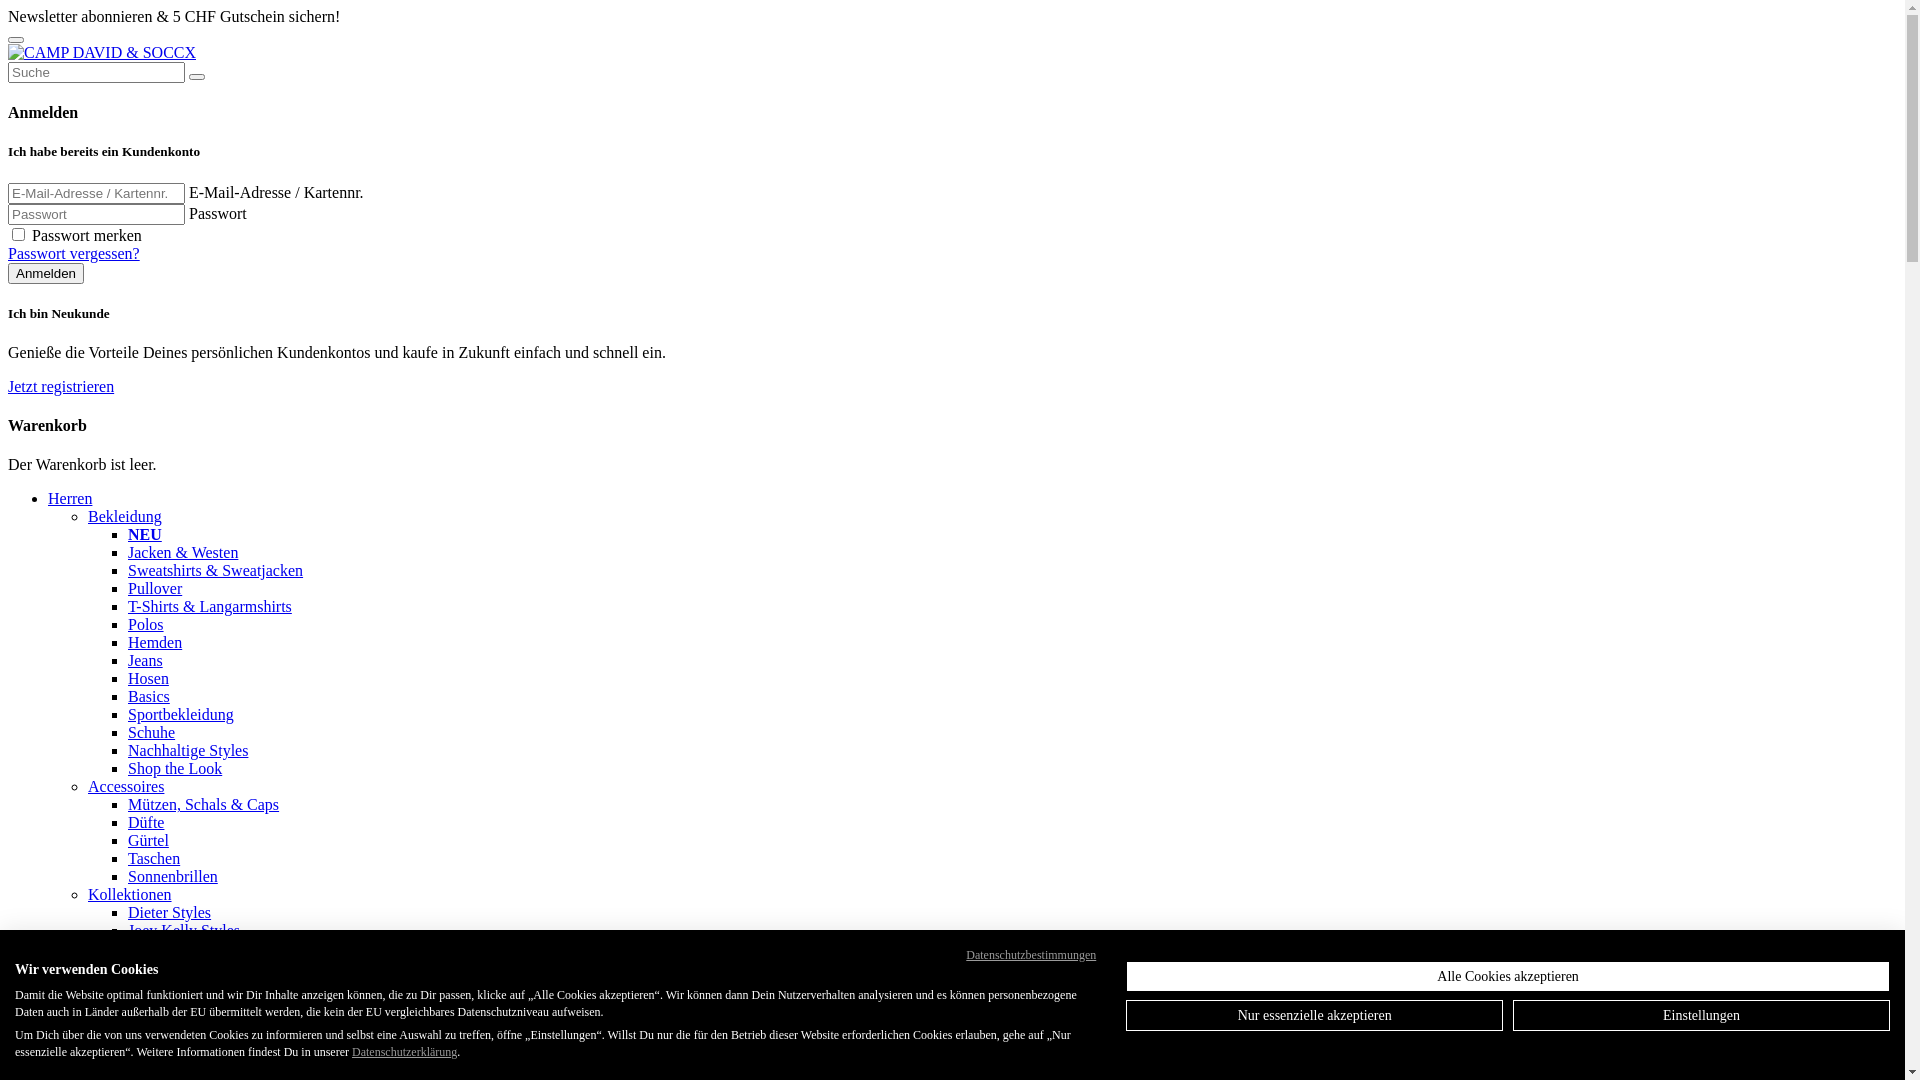 The image size is (1920, 1080). What do you see at coordinates (70, 498) in the screenshot?
I see `Herren` at bounding box center [70, 498].